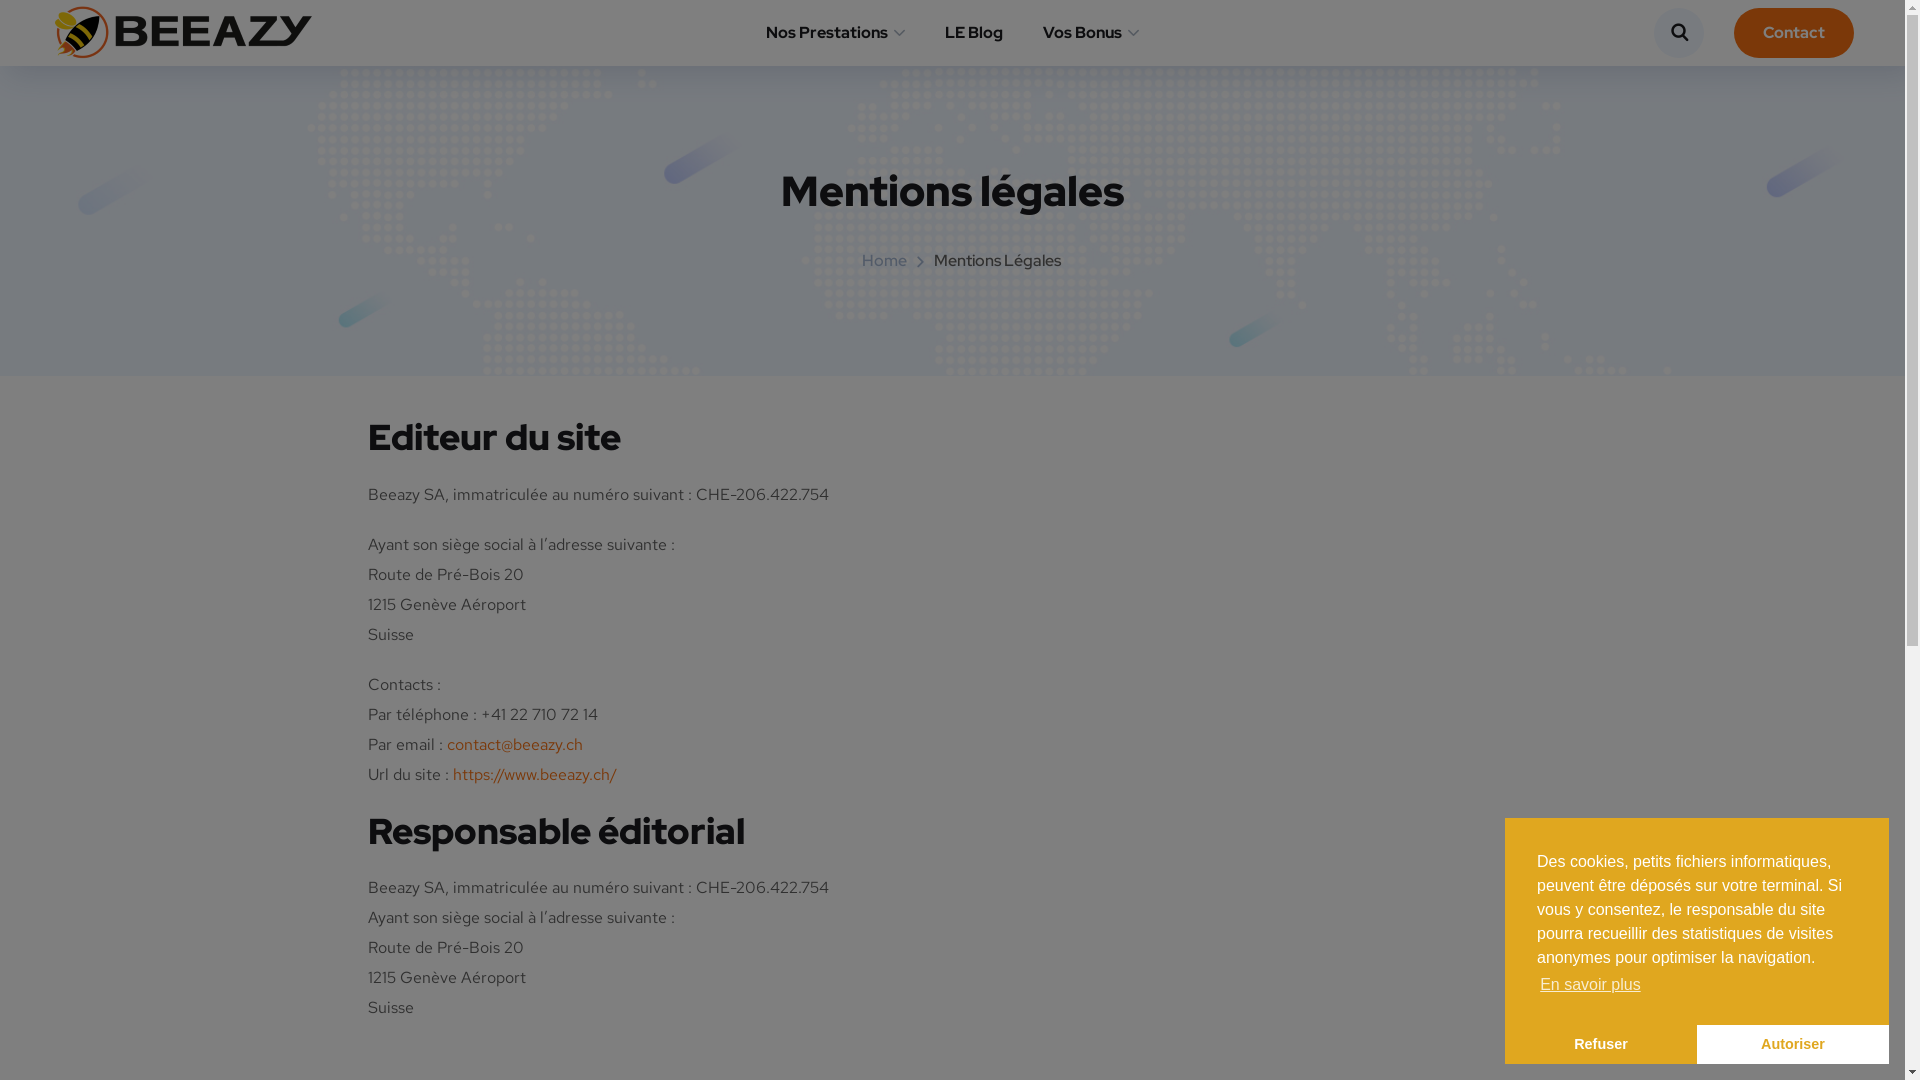 The image size is (1920, 1080). I want to click on Autoriser, so click(1793, 1044).